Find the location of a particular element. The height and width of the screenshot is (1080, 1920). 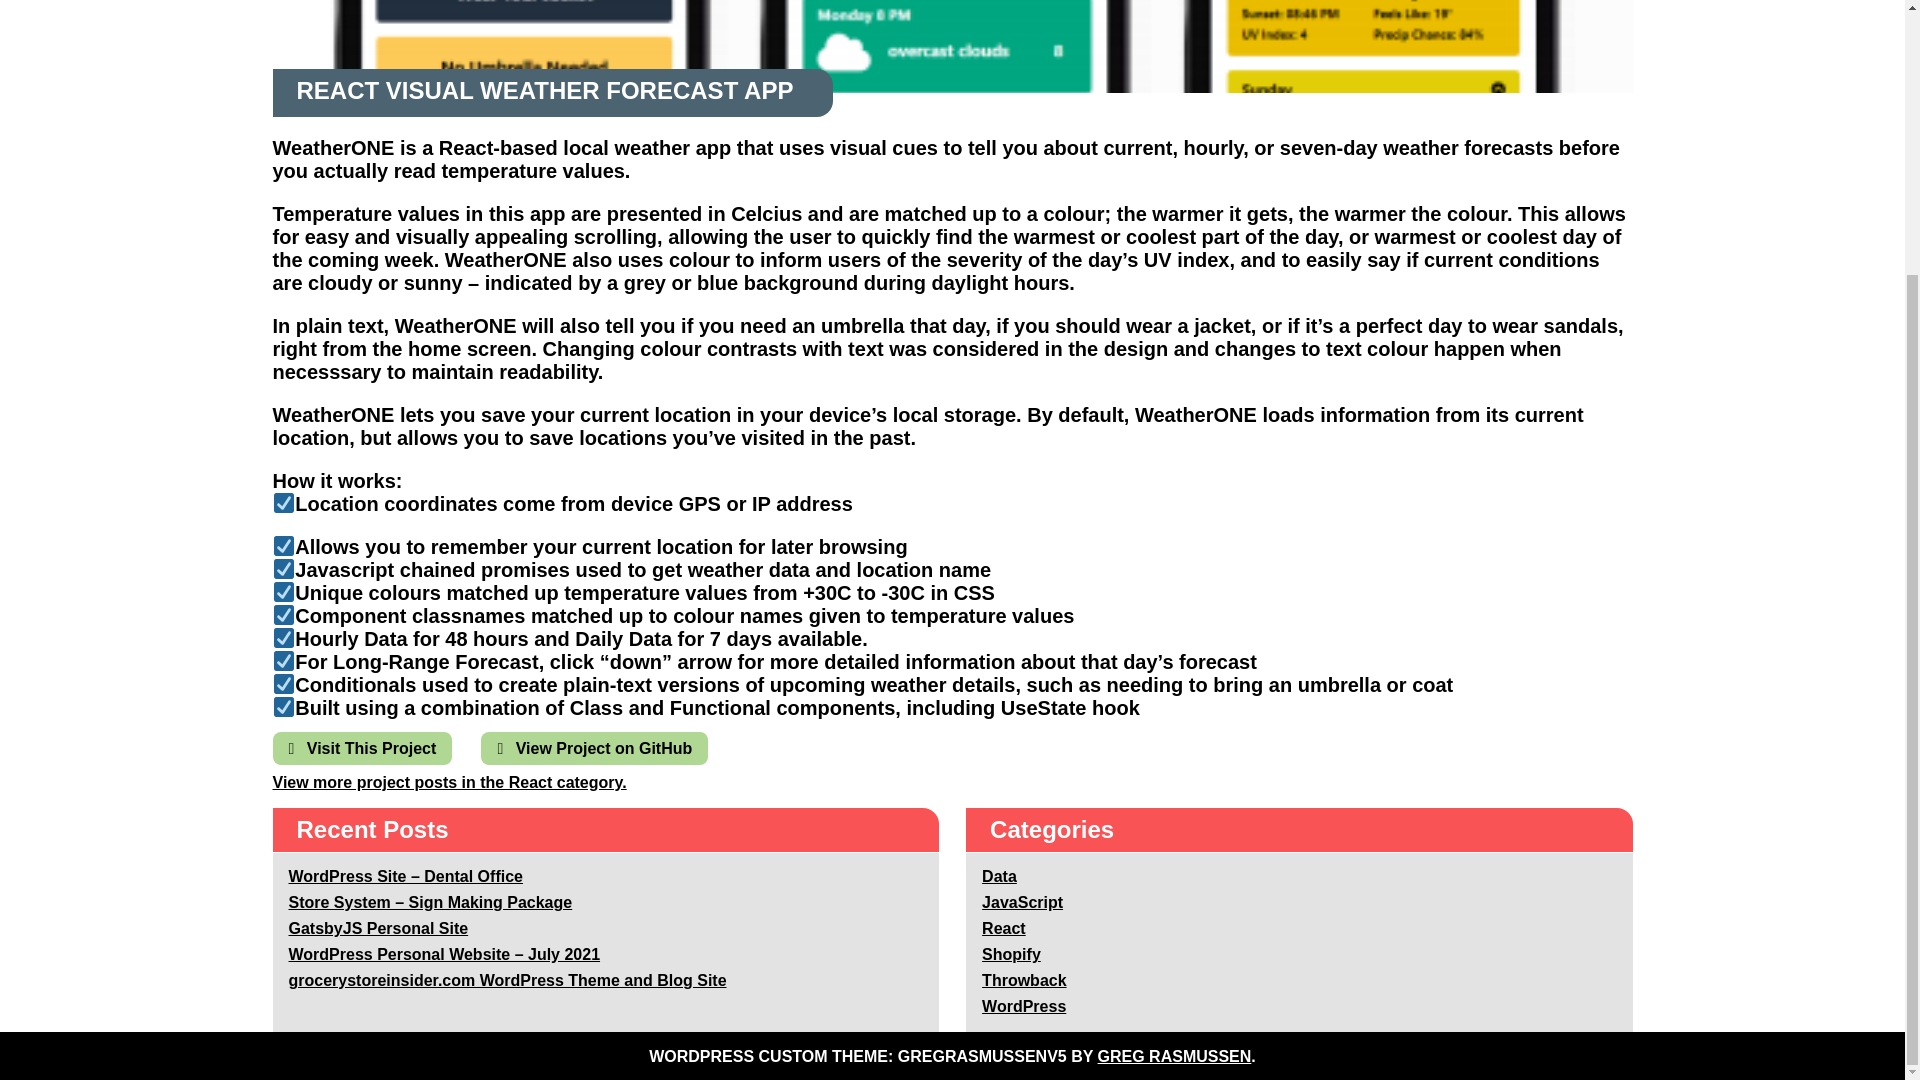

WordPress is located at coordinates (1023, 1006).